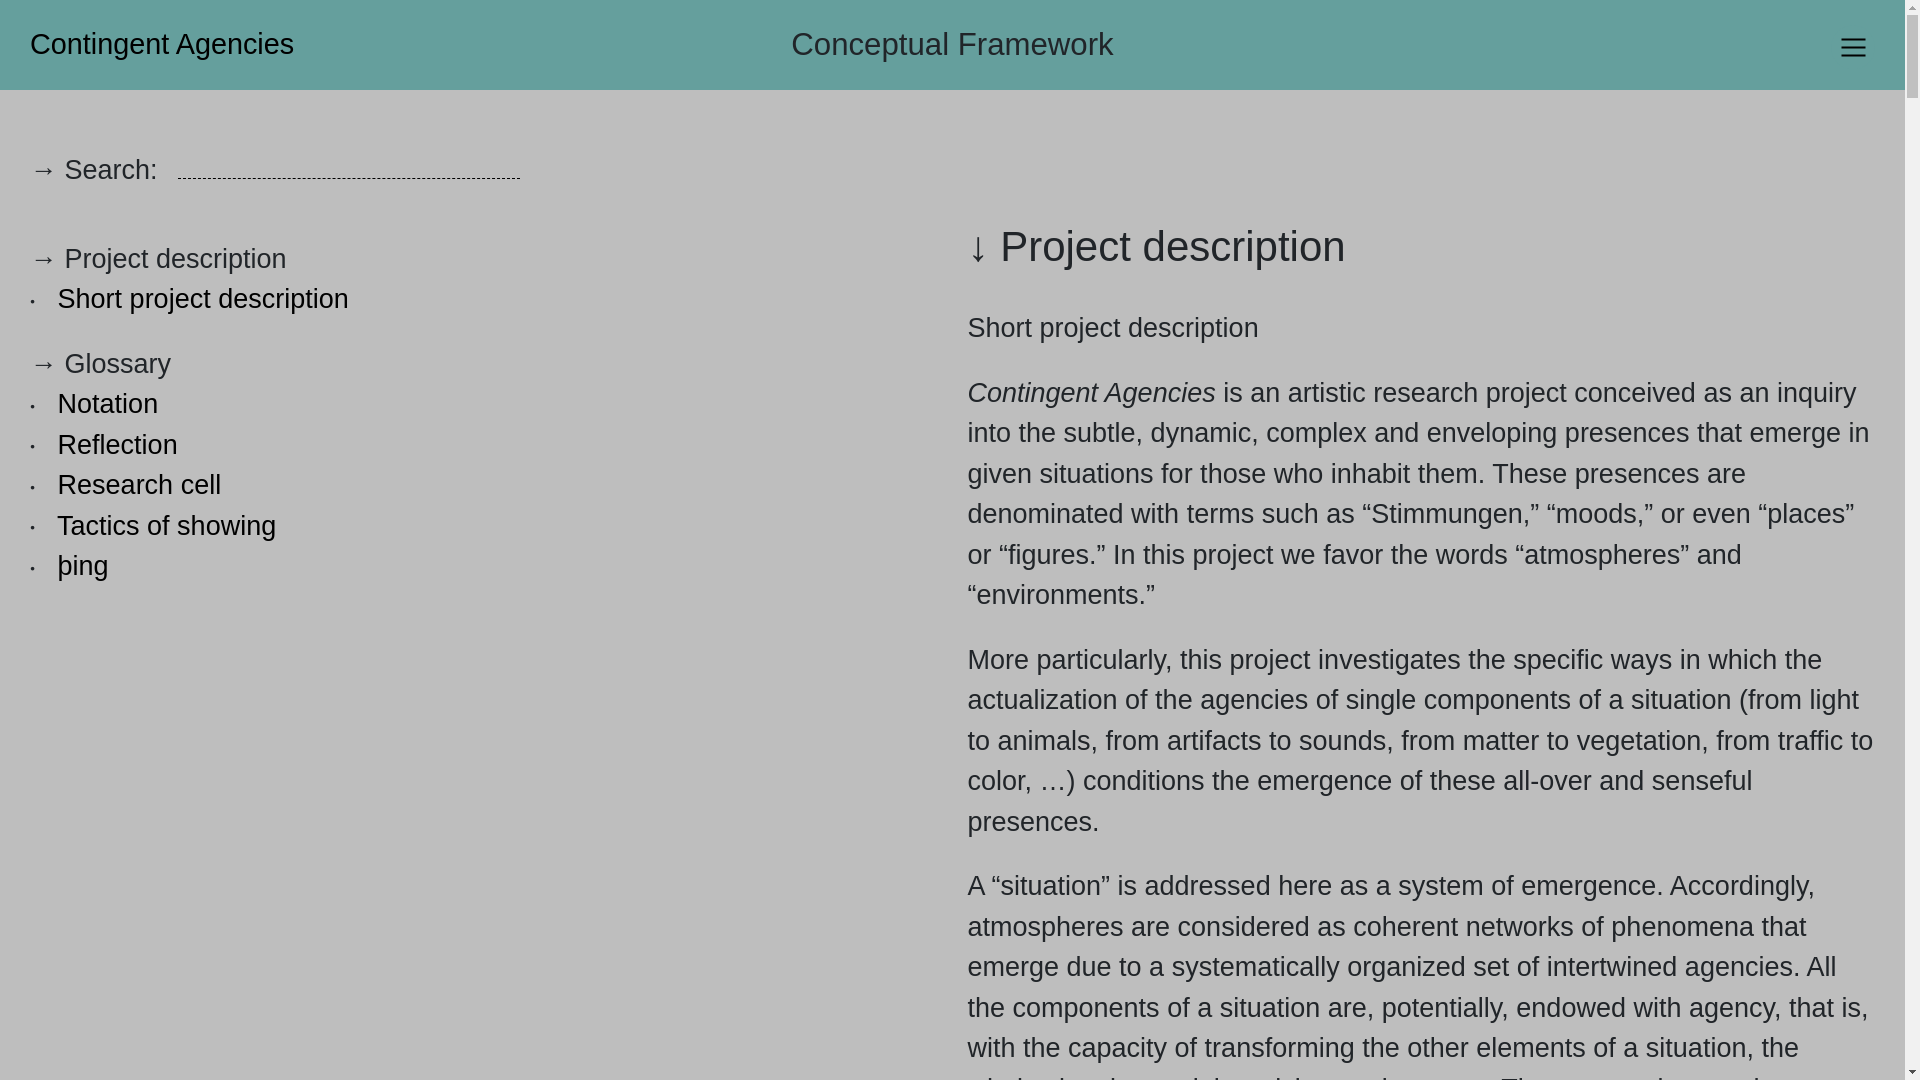 Image resolution: width=1920 pixels, height=1080 pixels. Describe the element at coordinates (140, 484) in the screenshot. I see `Research cell` at that location.